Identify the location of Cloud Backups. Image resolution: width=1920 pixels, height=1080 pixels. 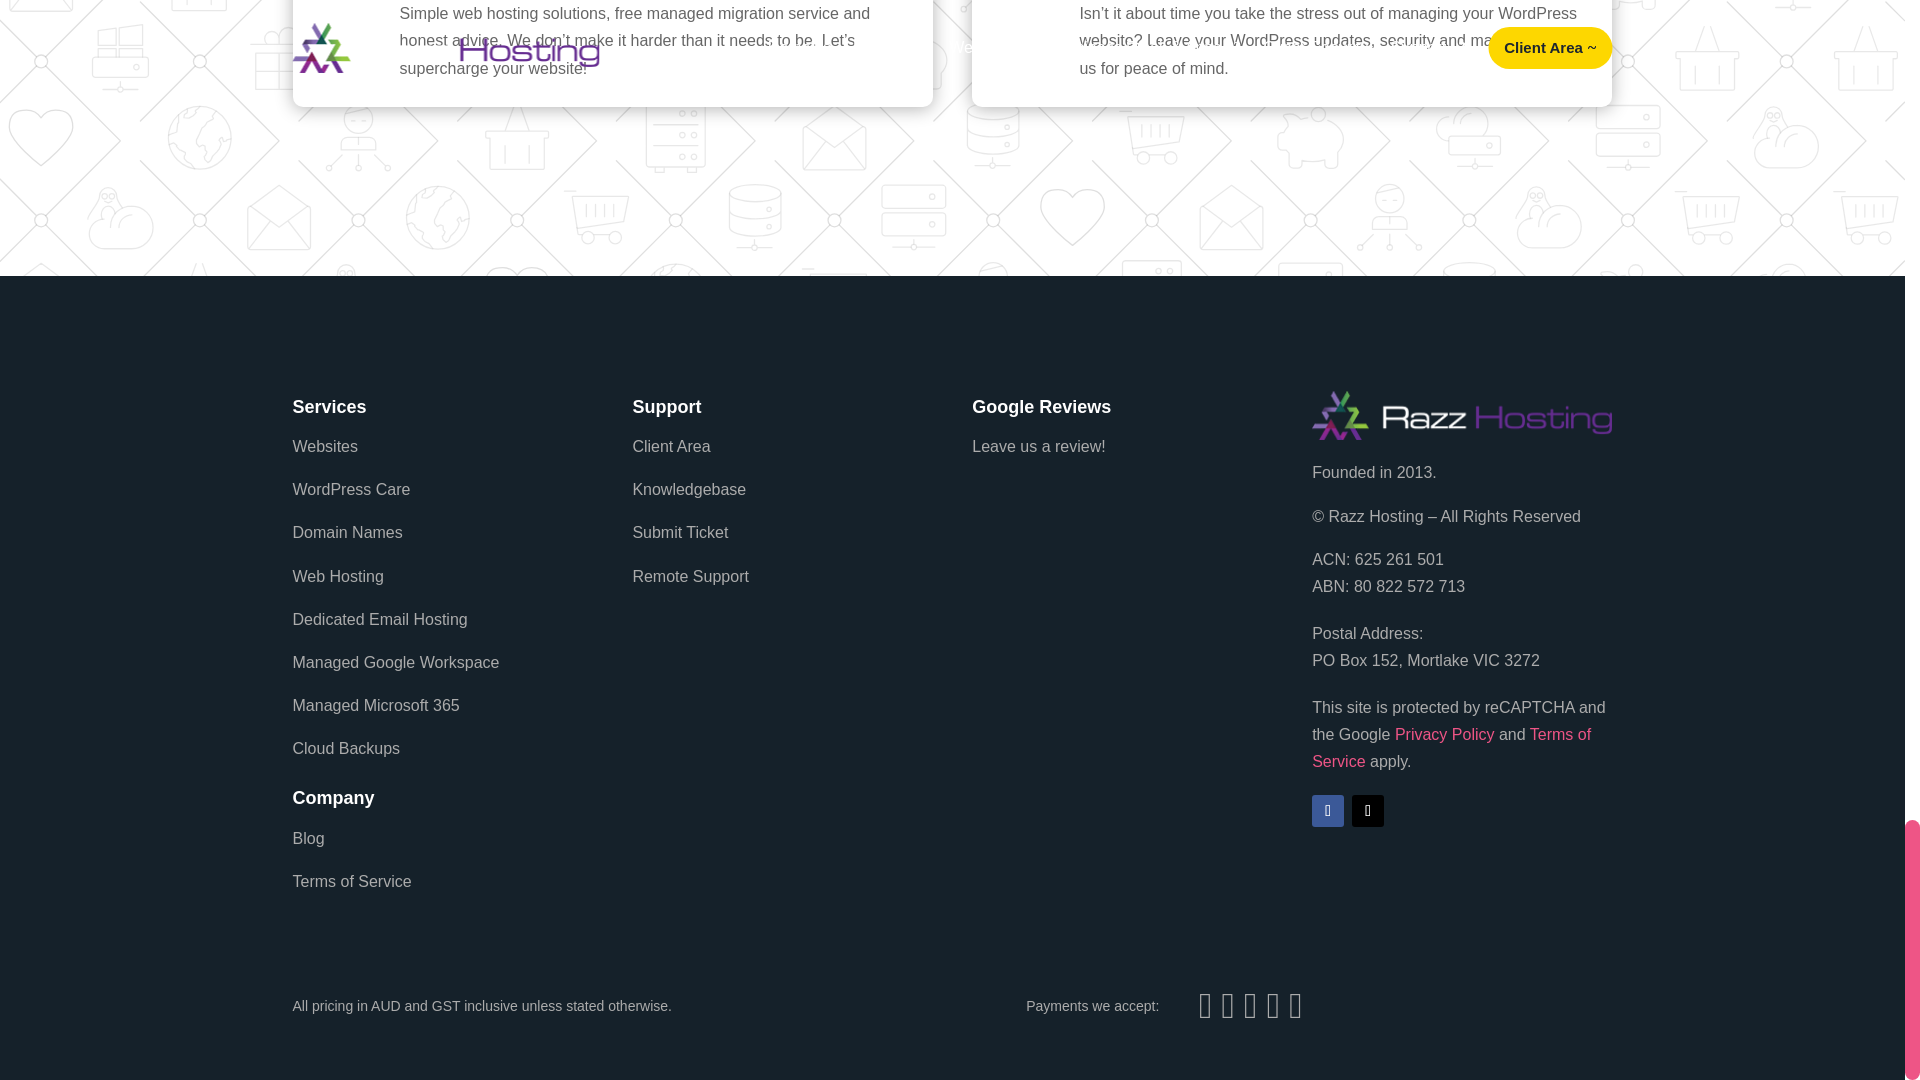
(345, 748).